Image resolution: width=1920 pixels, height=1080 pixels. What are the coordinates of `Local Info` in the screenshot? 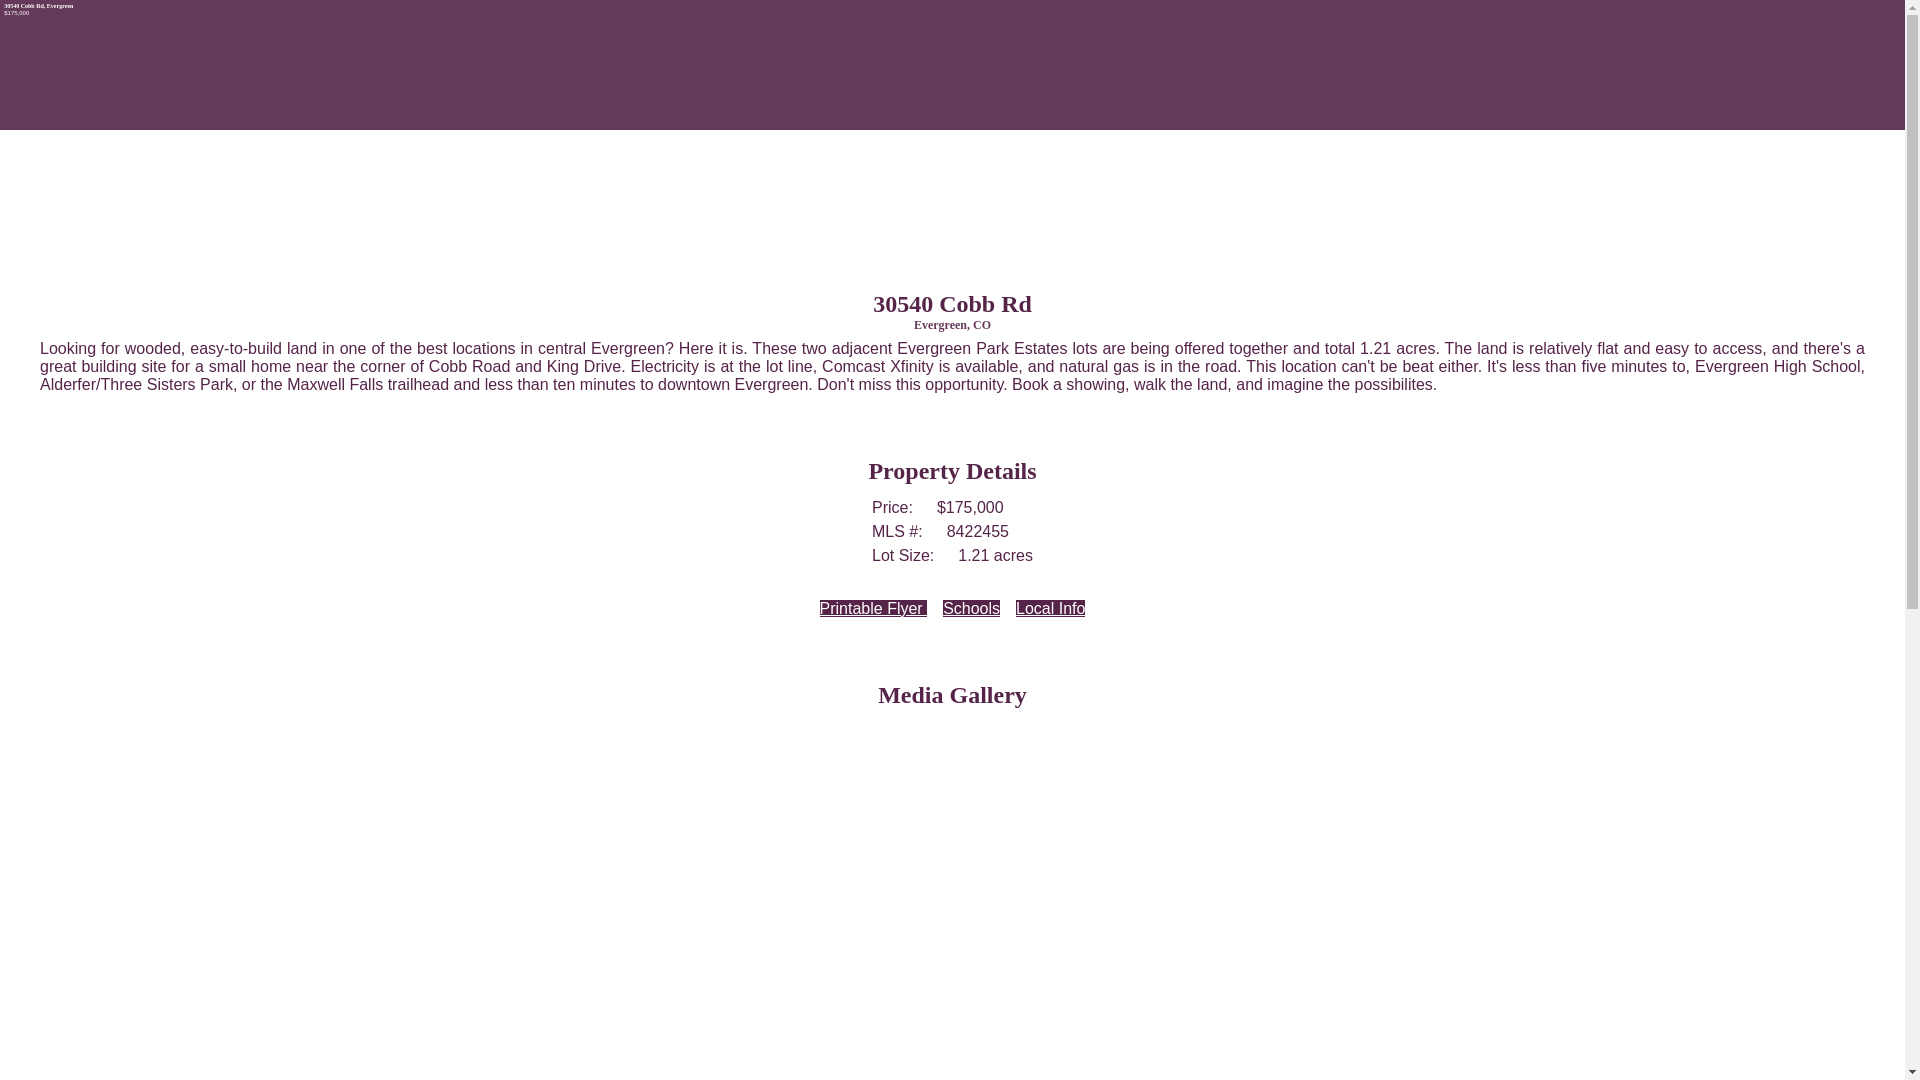 It's located at (1050, 608).